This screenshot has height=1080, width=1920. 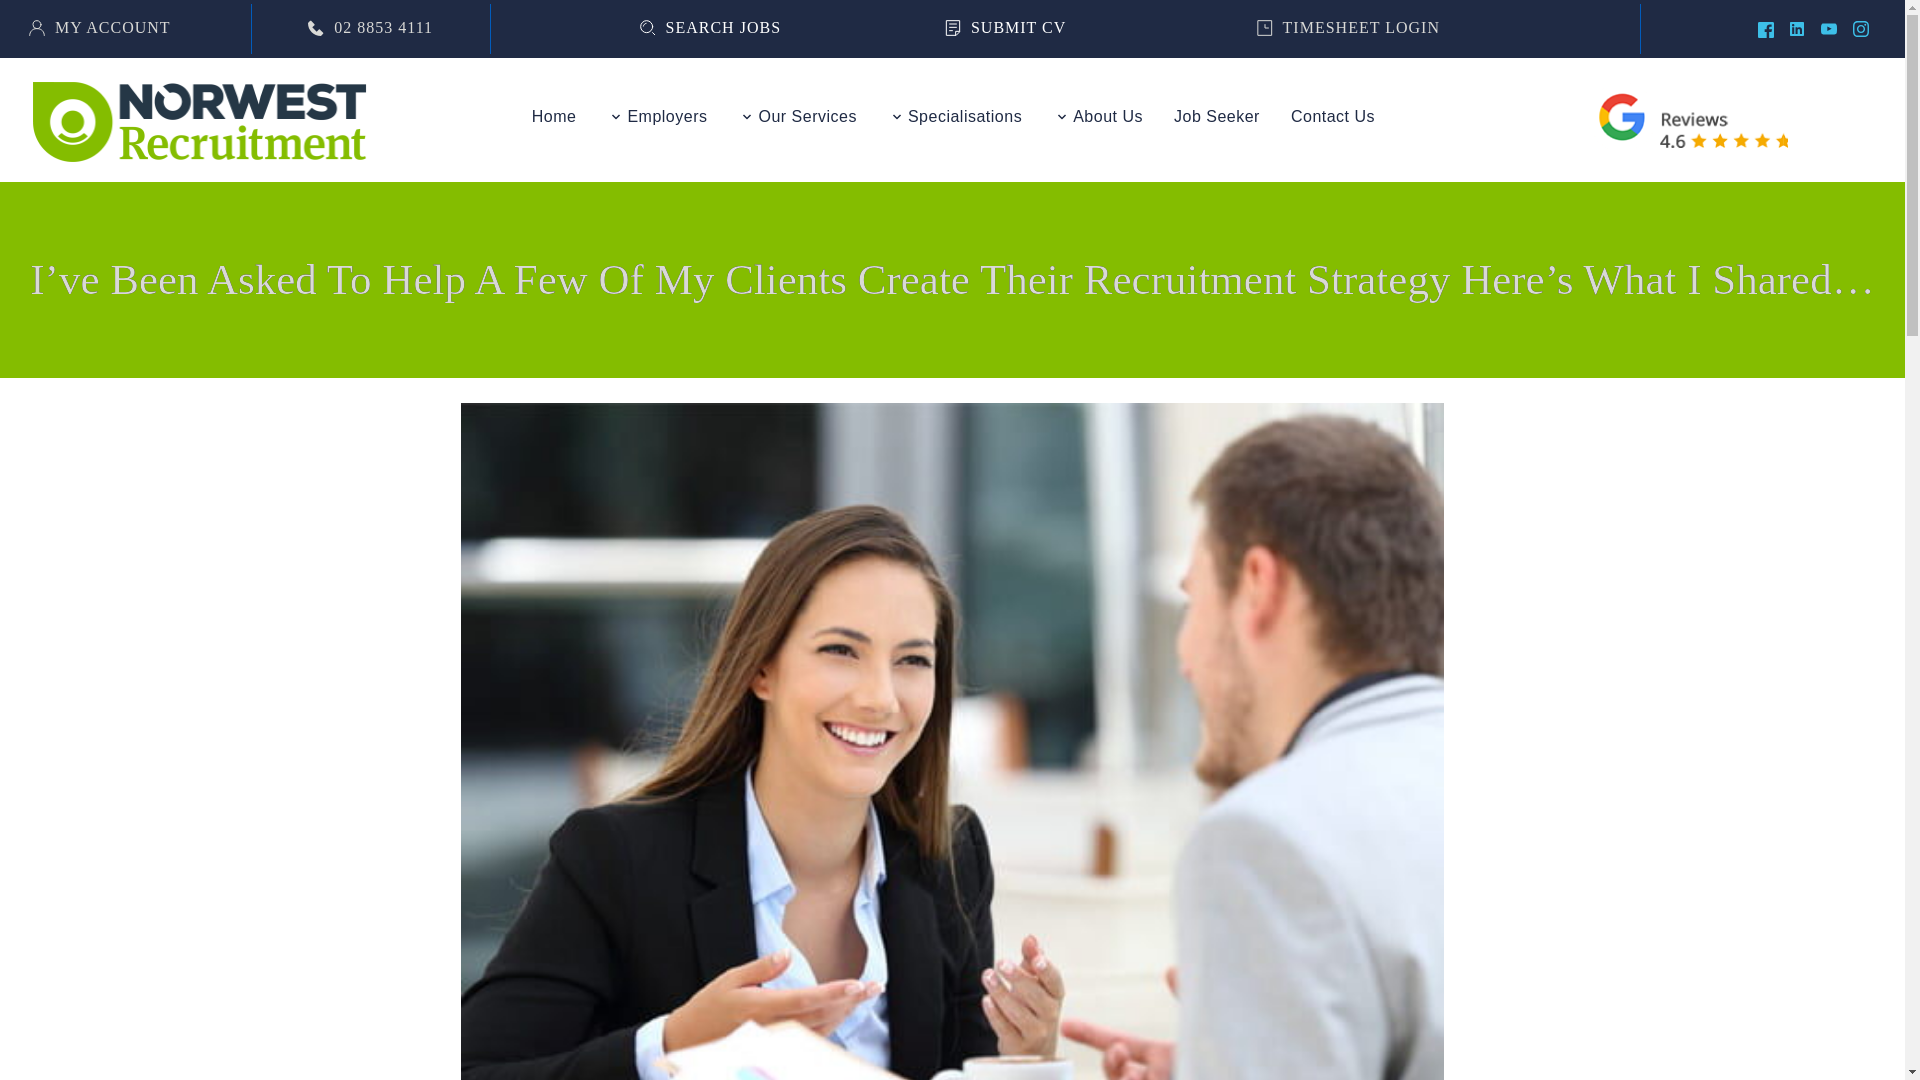 I want to click on TIMESHEET LOGIN, so click(x=1348, y=28).